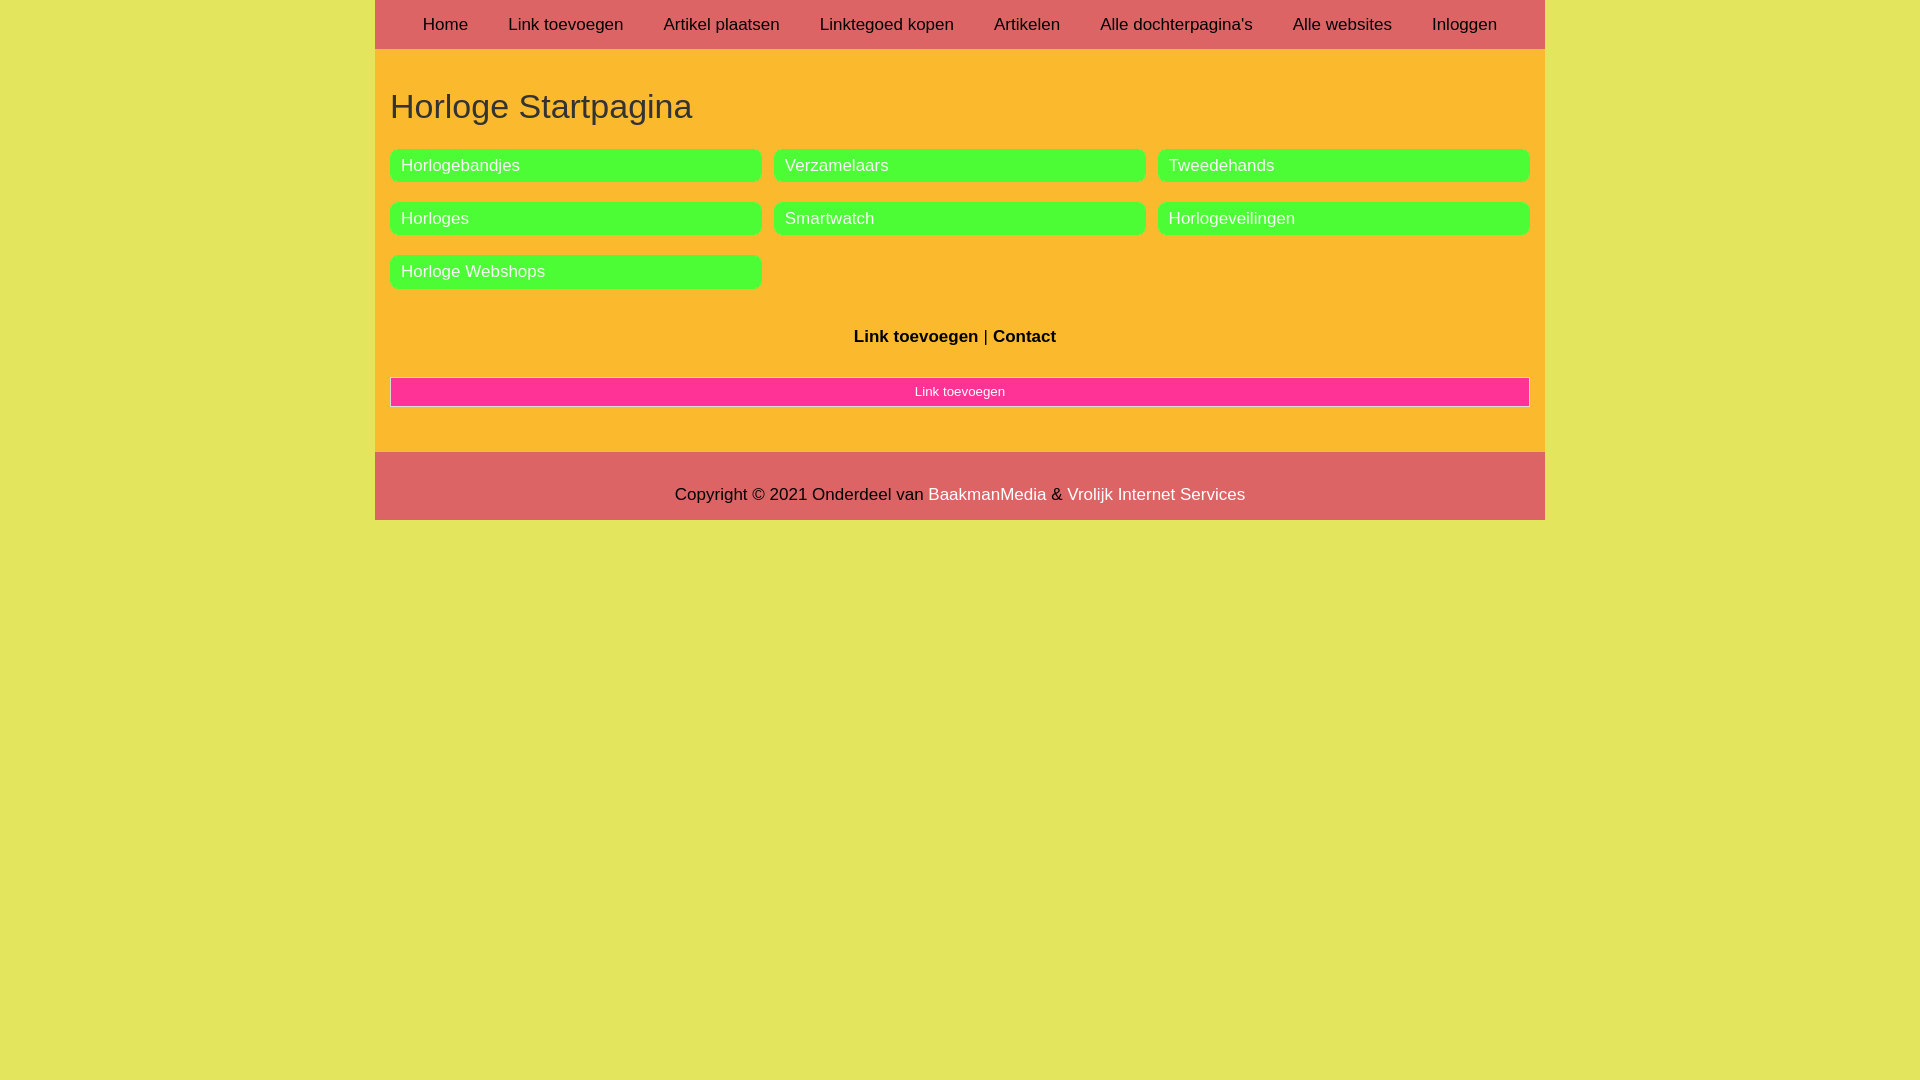 The width and height of the screenshot is (1920, 1080). Describe the element at coordinates (960, 392) in the screenshot. I see `Link toevoegen` at that location.